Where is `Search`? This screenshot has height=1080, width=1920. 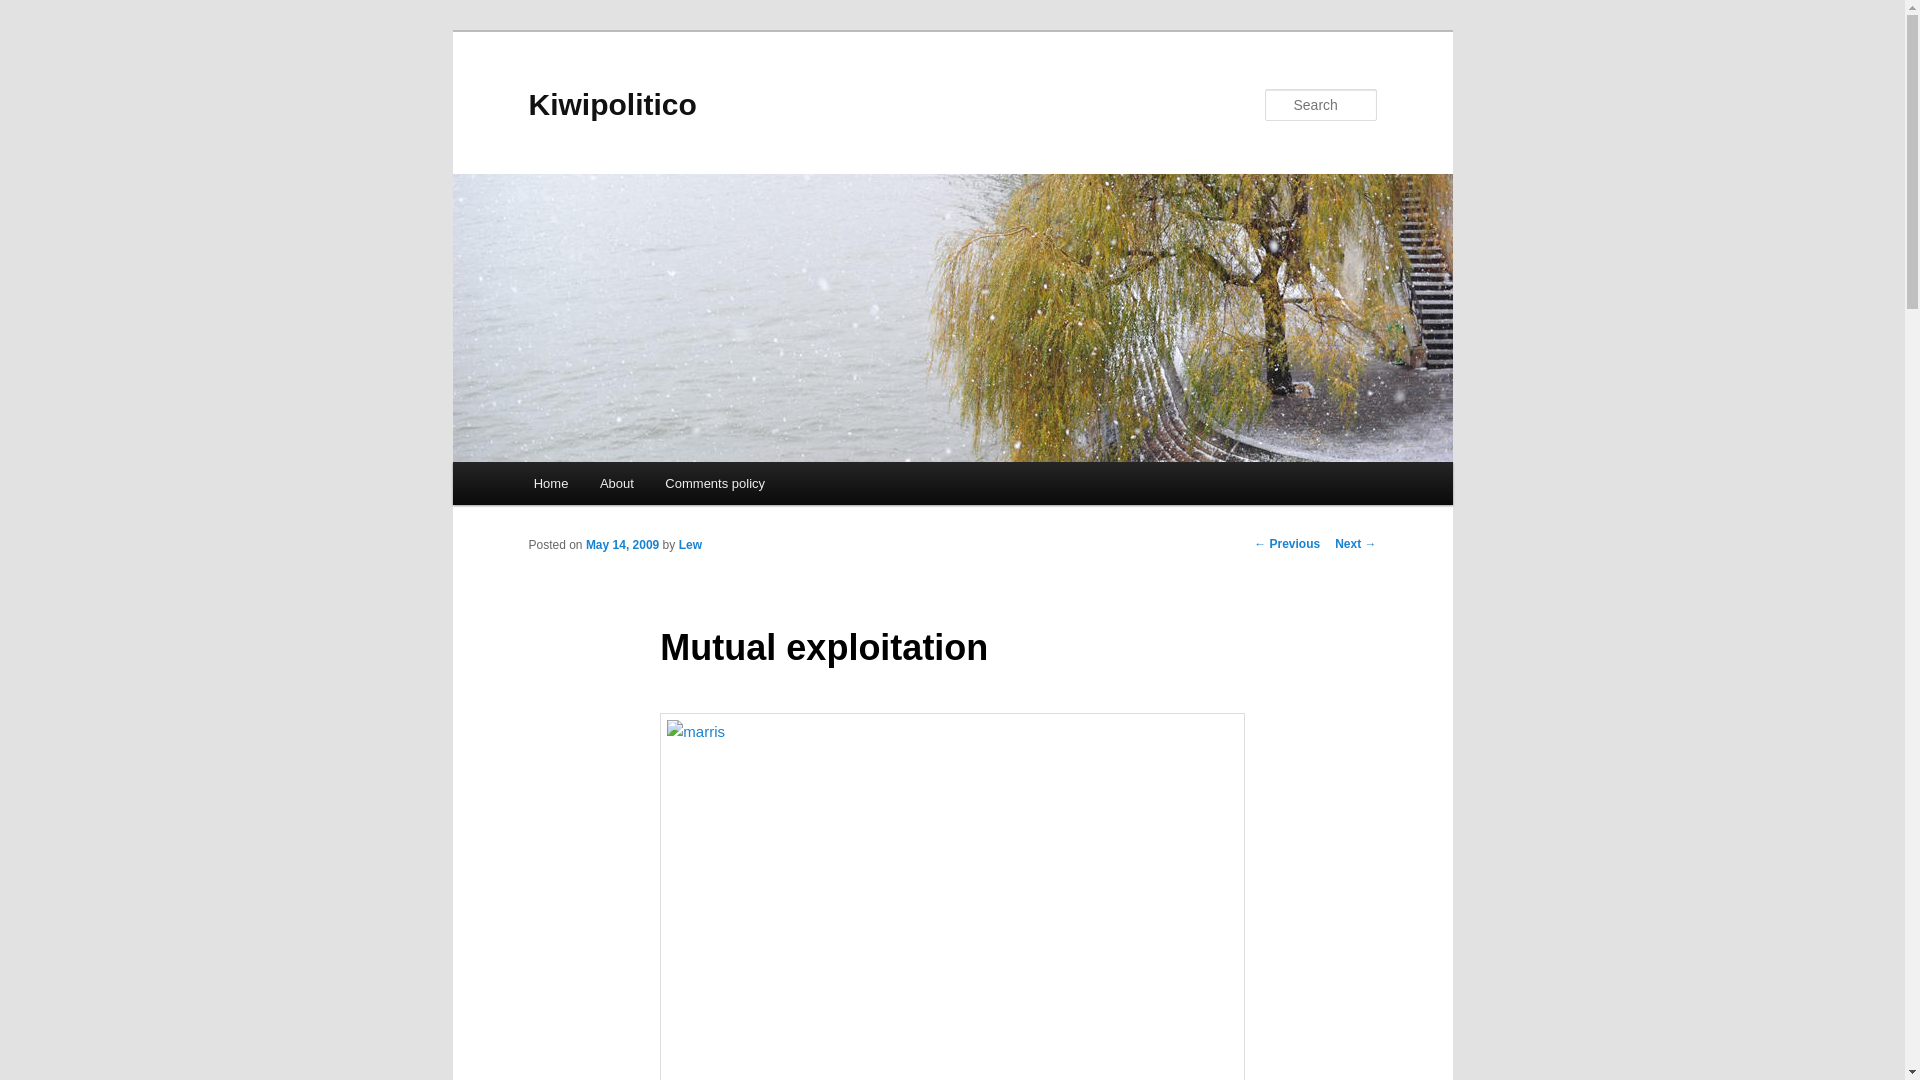 Search is located at coordinates (32, 11).